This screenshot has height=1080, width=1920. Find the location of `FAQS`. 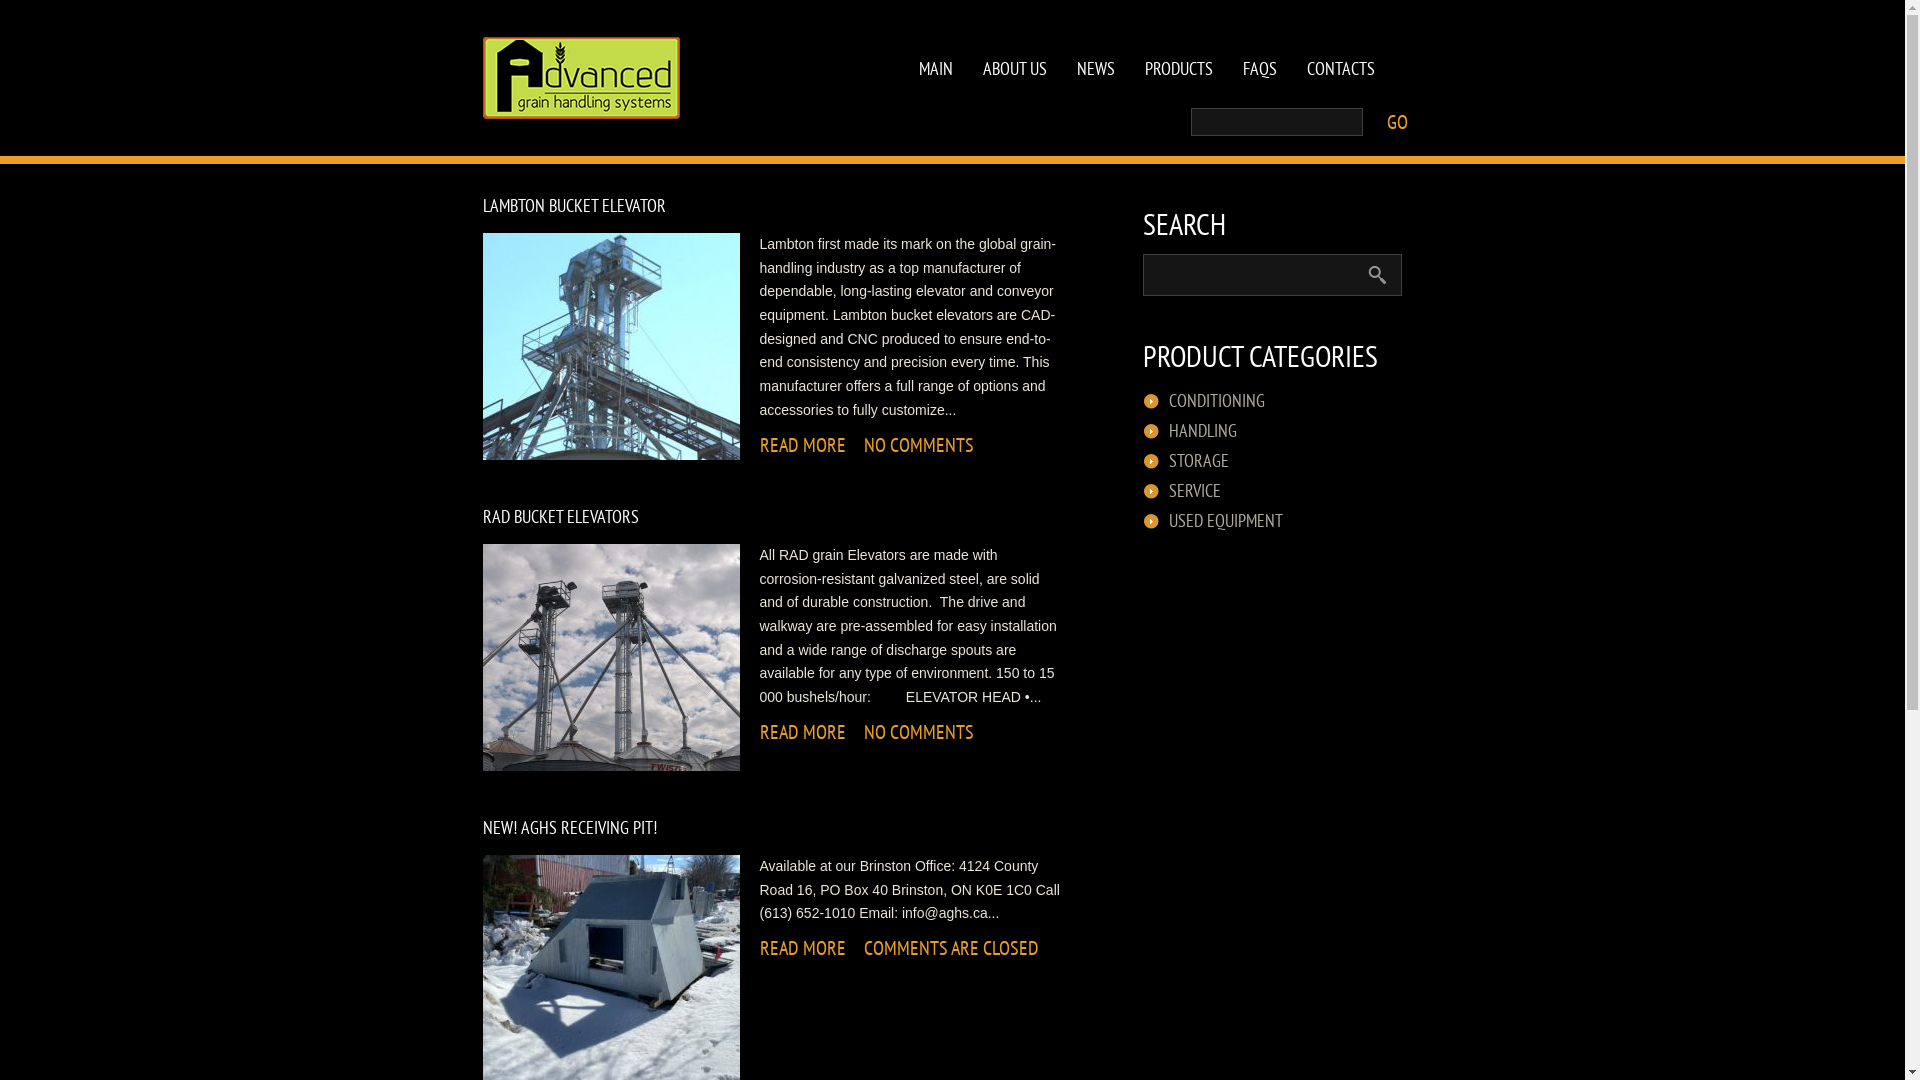

FAQS is located at coordinates (1260, 44).